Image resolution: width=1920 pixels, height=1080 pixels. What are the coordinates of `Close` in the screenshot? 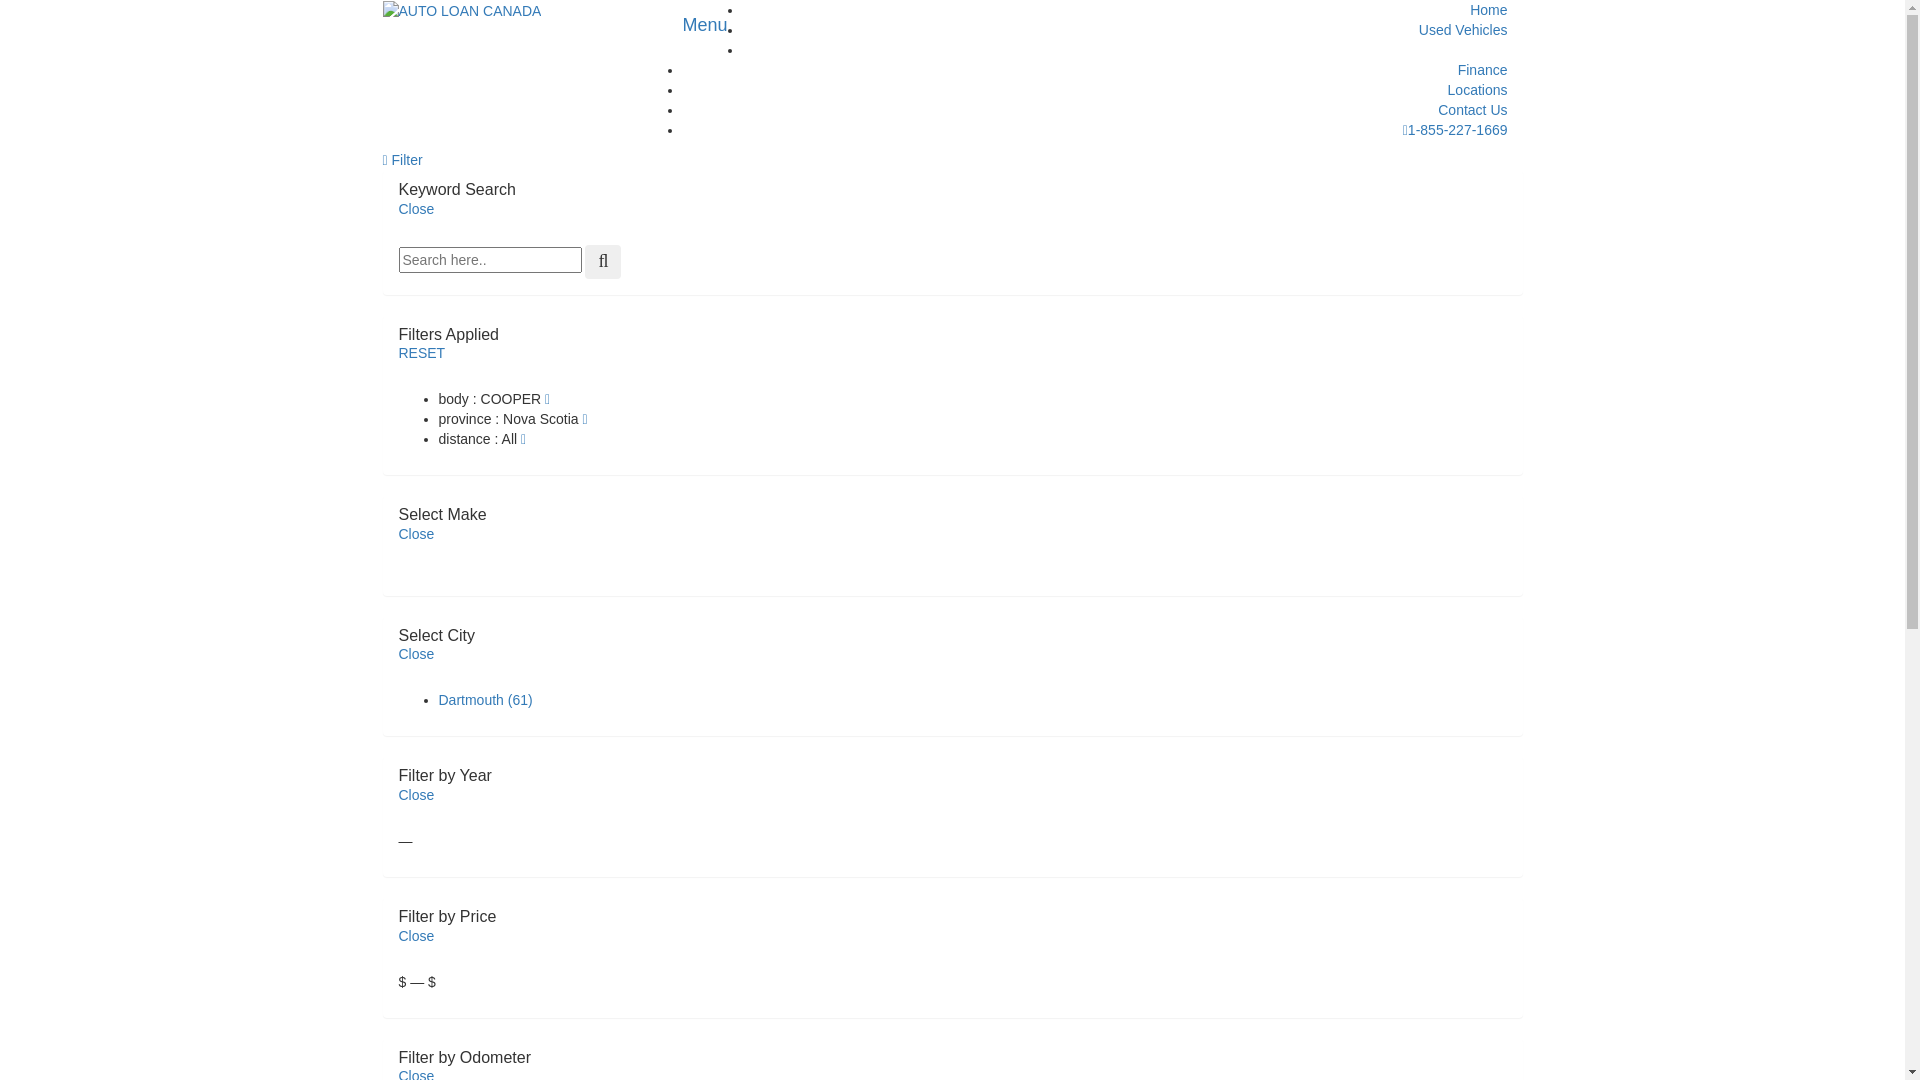 It's located at (416, 654).